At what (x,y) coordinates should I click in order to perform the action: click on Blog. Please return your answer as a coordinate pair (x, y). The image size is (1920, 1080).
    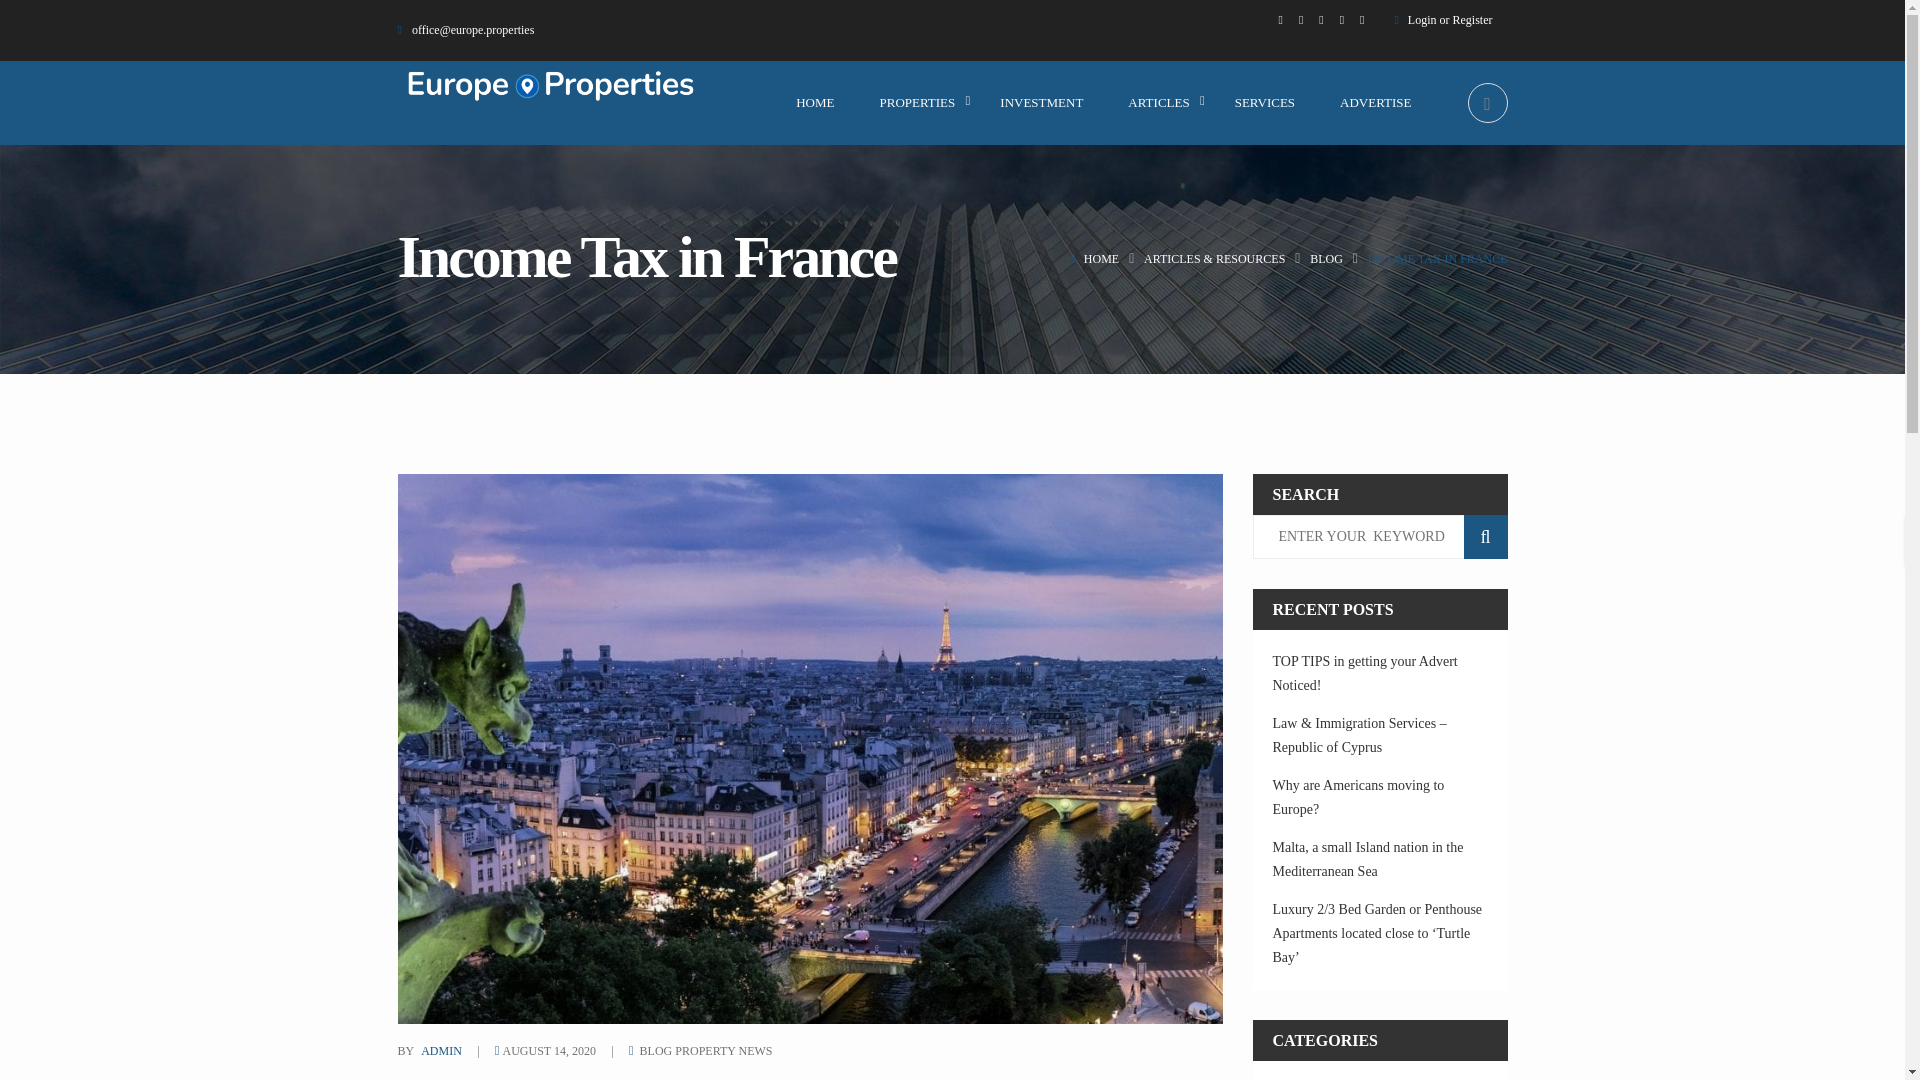
    Looking at the image, I should click on (1326, 258).